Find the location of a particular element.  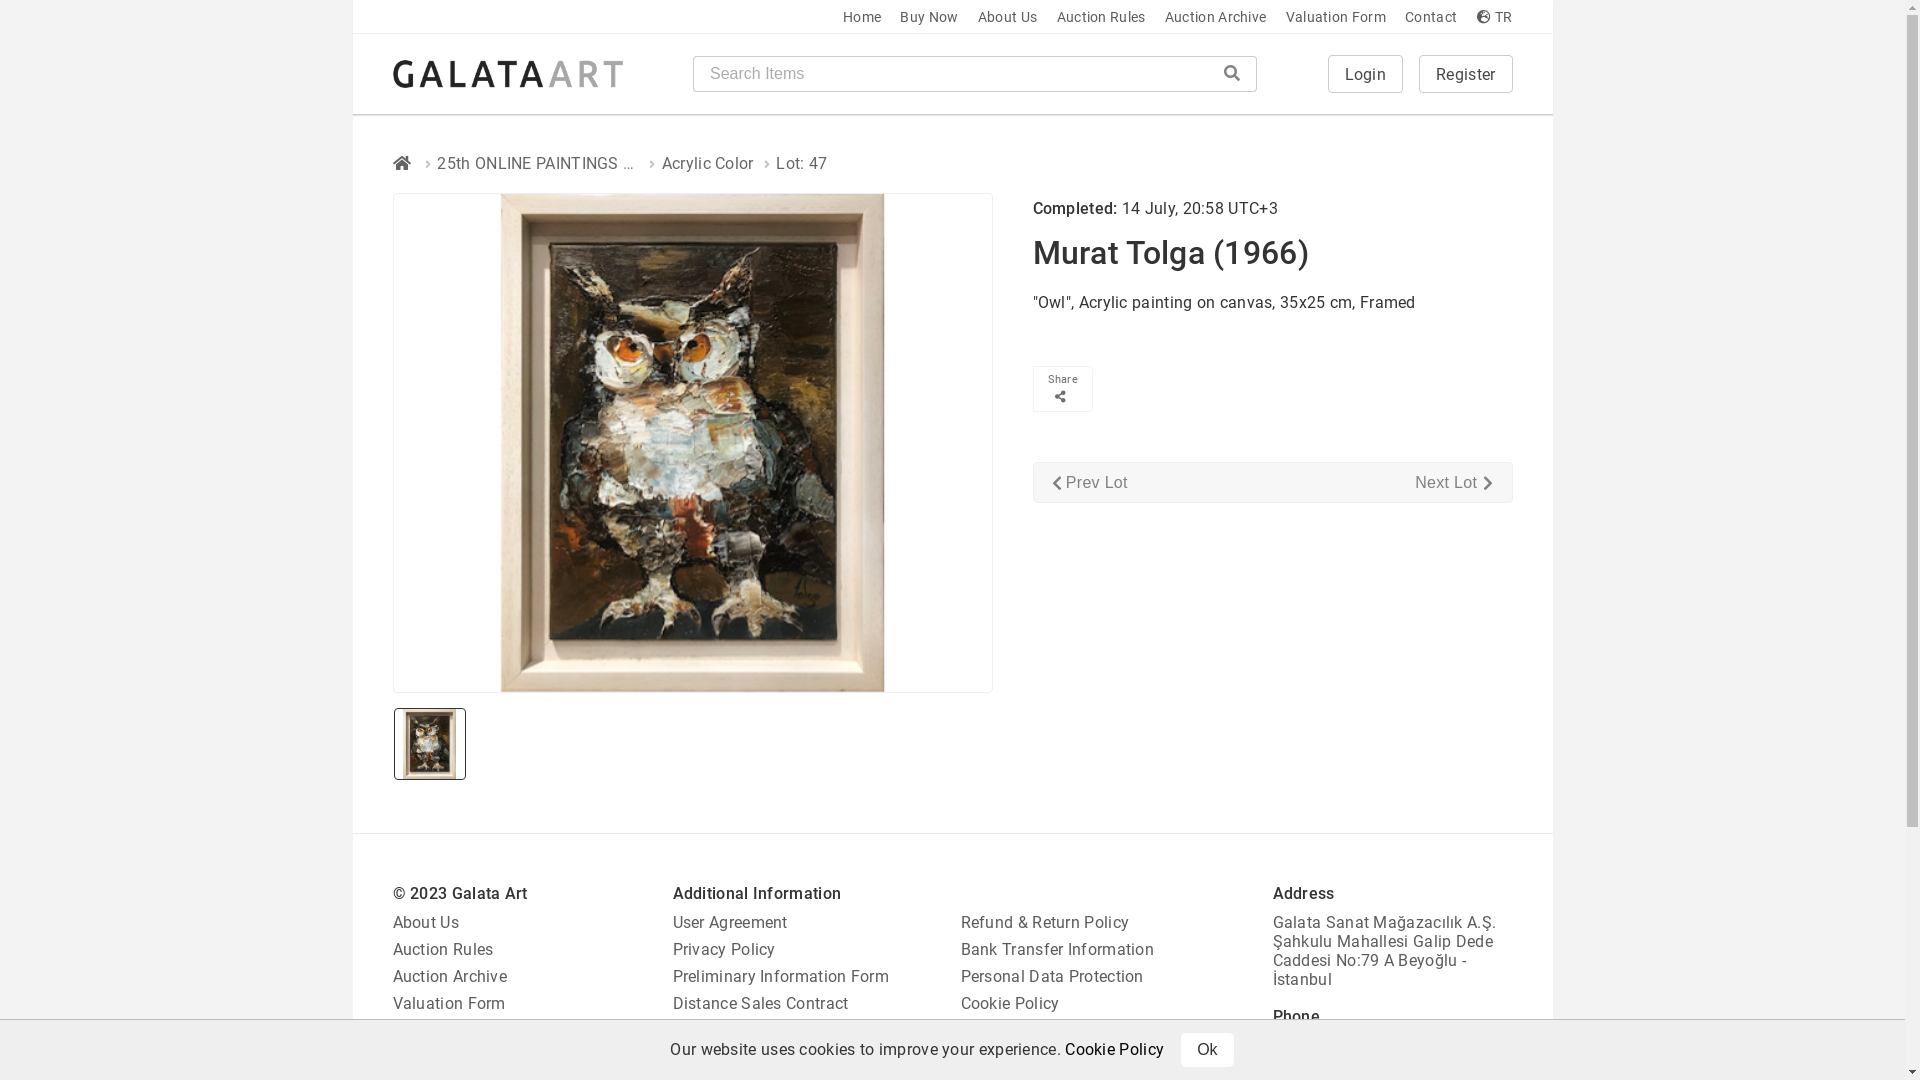

User Agreement is located at coordinates (730, 922).